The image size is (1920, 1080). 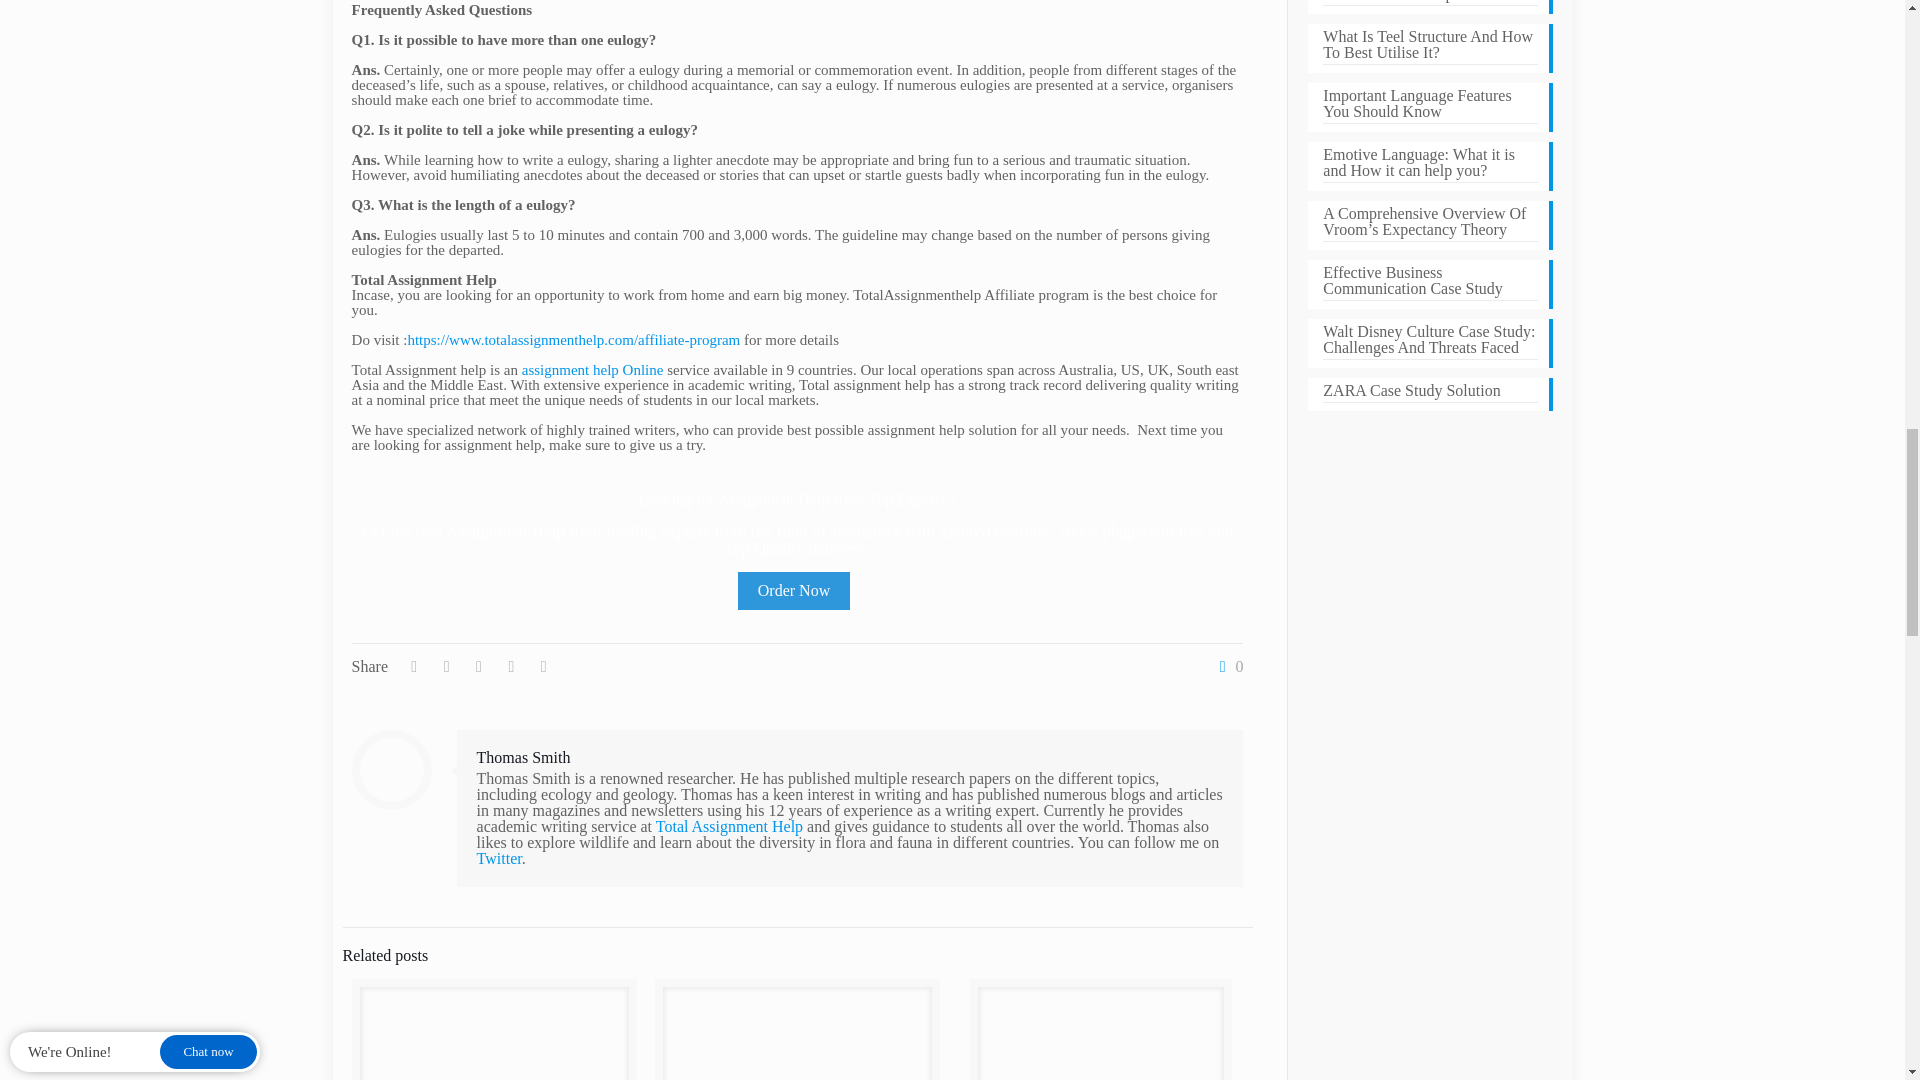 What do you see at coordinates (499, 858) in the screenshot?
I see `Twitter` at bounding box center [499, 858].